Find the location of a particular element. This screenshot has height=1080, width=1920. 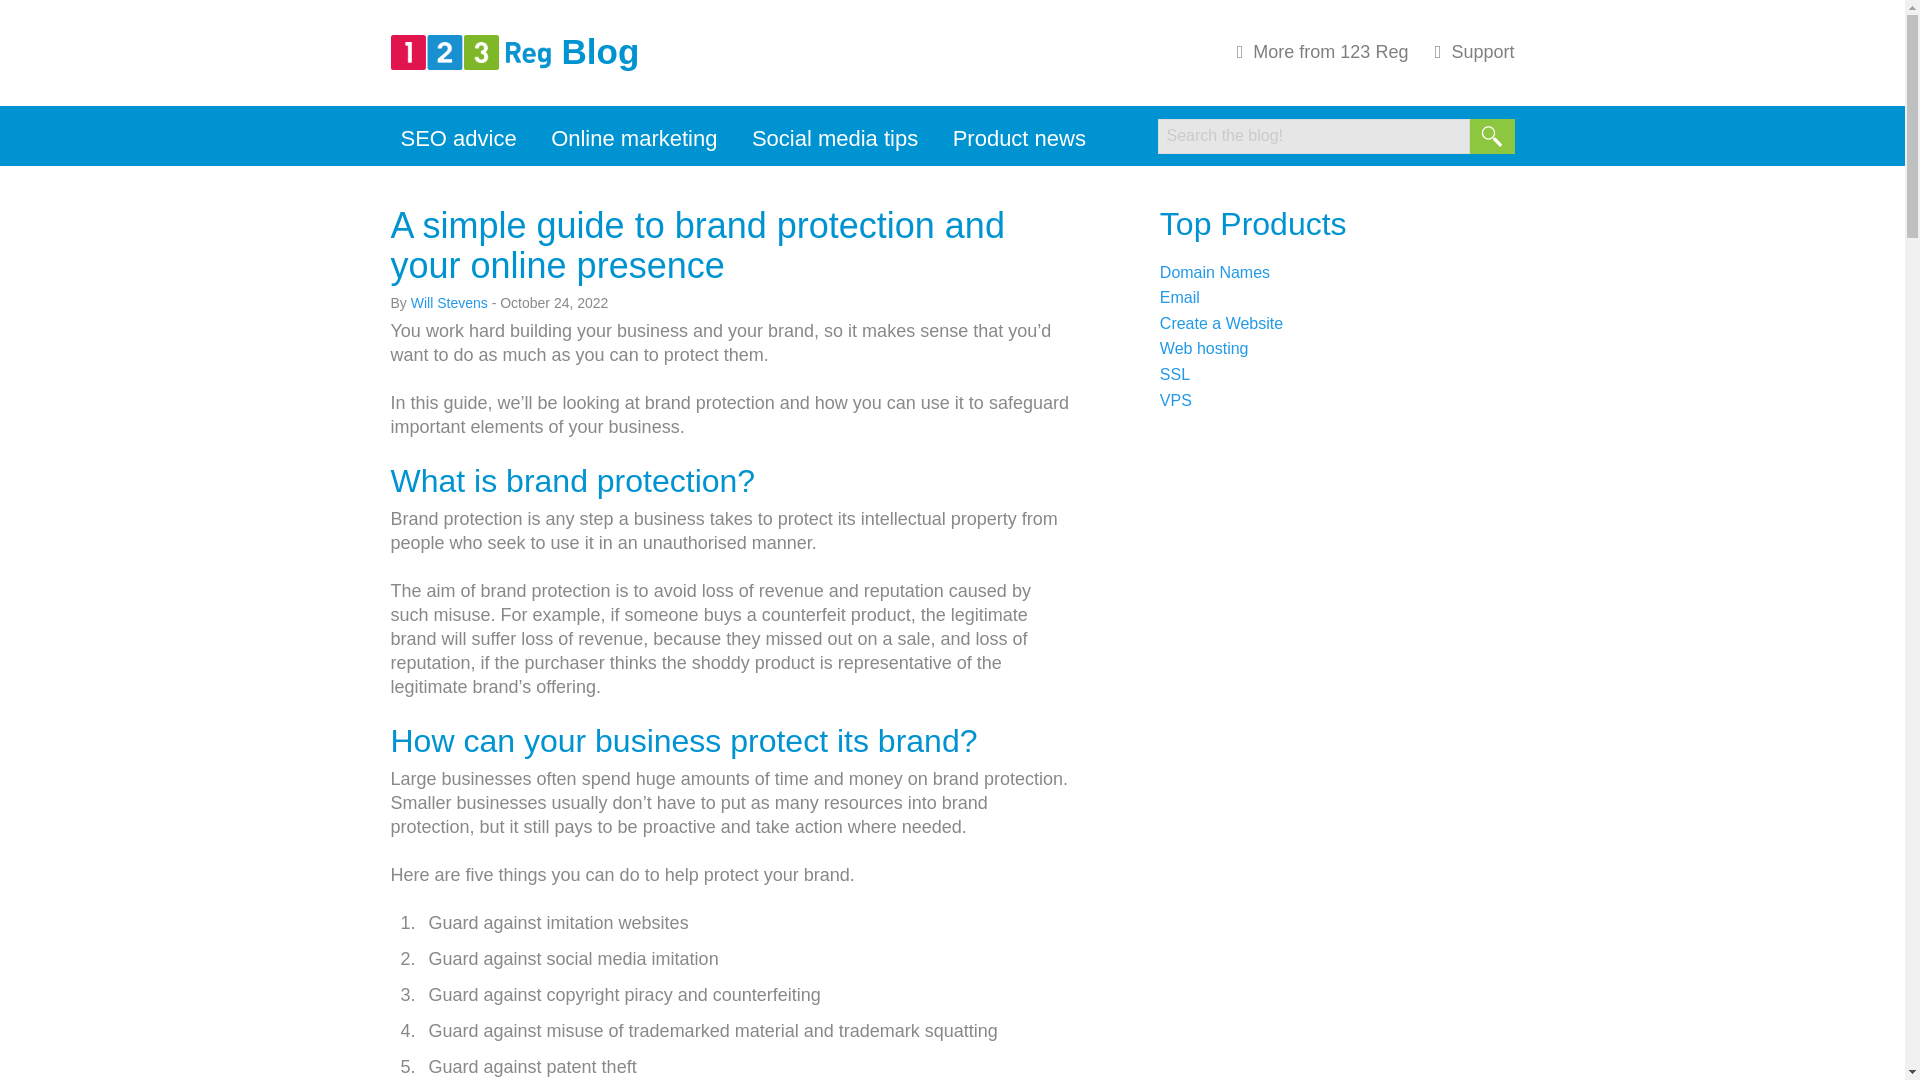

Guard against copyright piracy and counterfeiting is located at coordinates (624, 994).